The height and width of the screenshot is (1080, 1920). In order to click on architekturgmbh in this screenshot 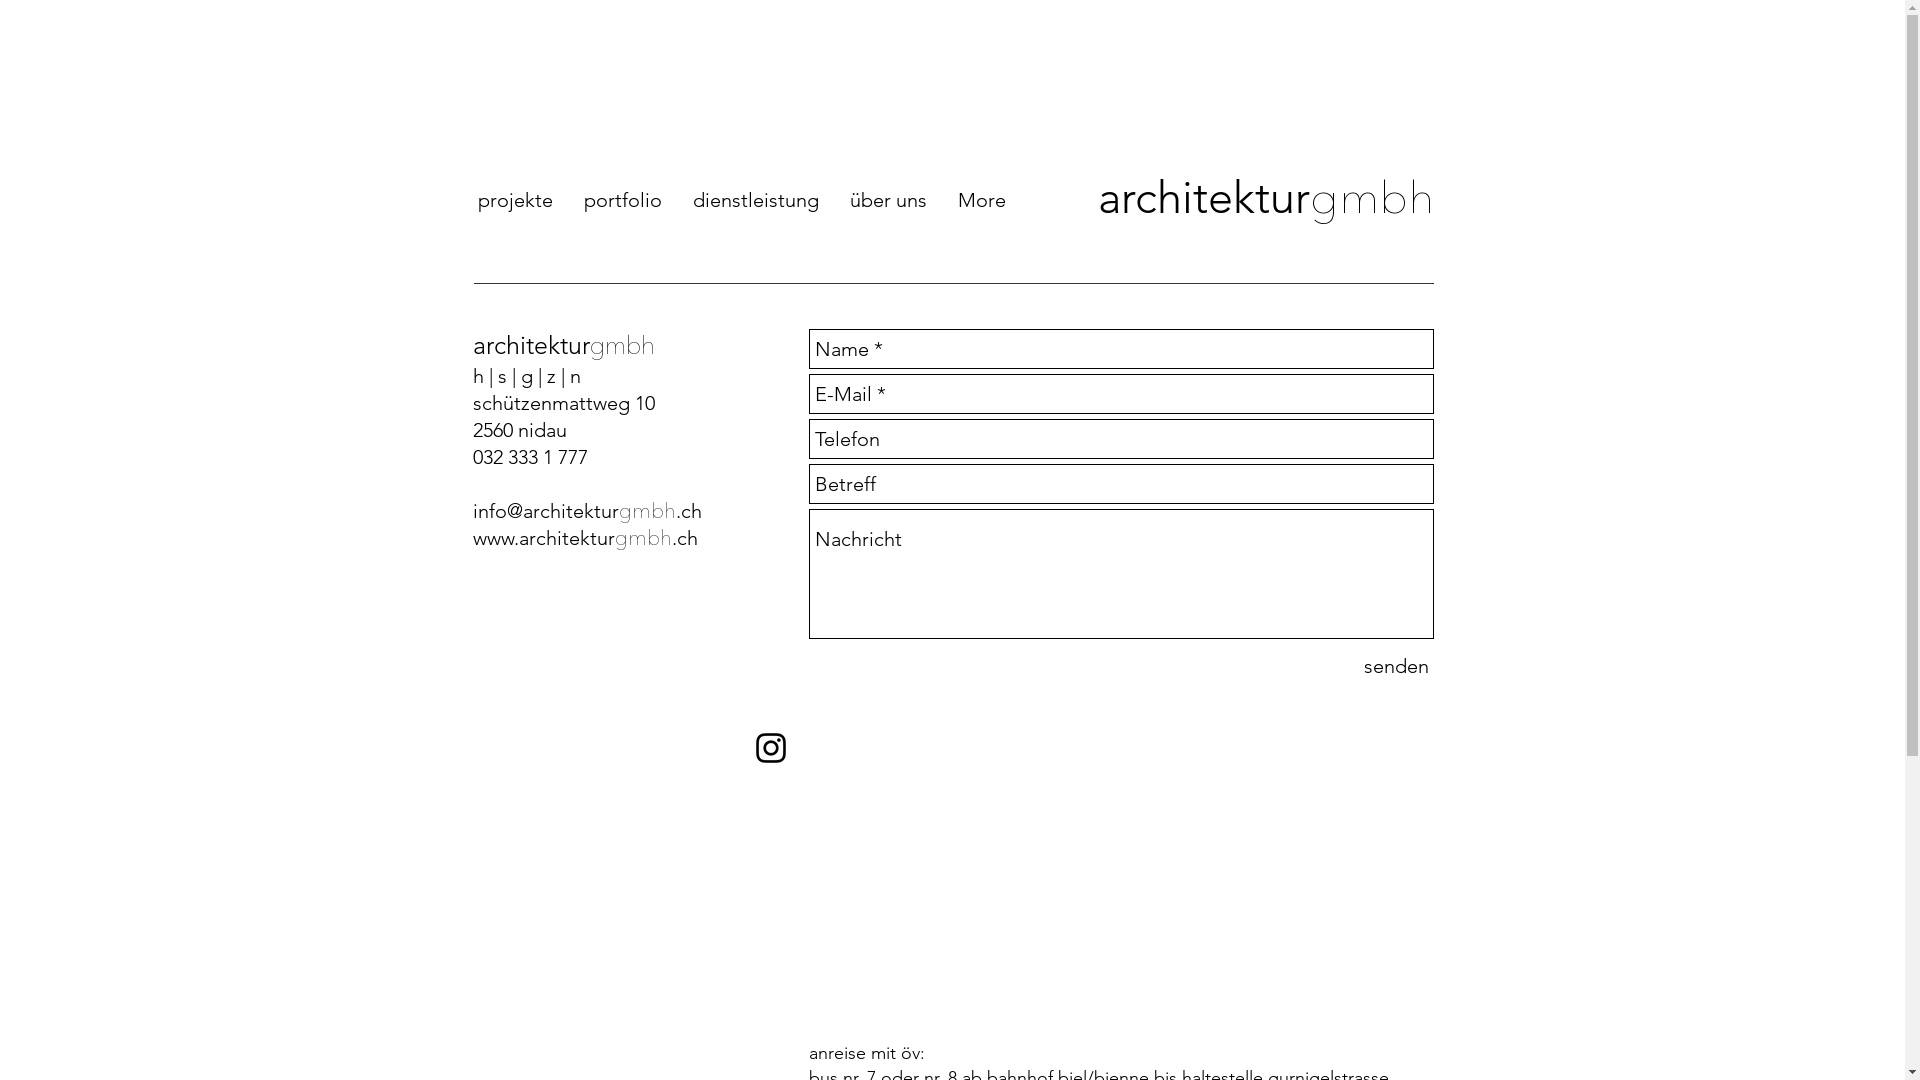, I will do `click(1266, 197)`.